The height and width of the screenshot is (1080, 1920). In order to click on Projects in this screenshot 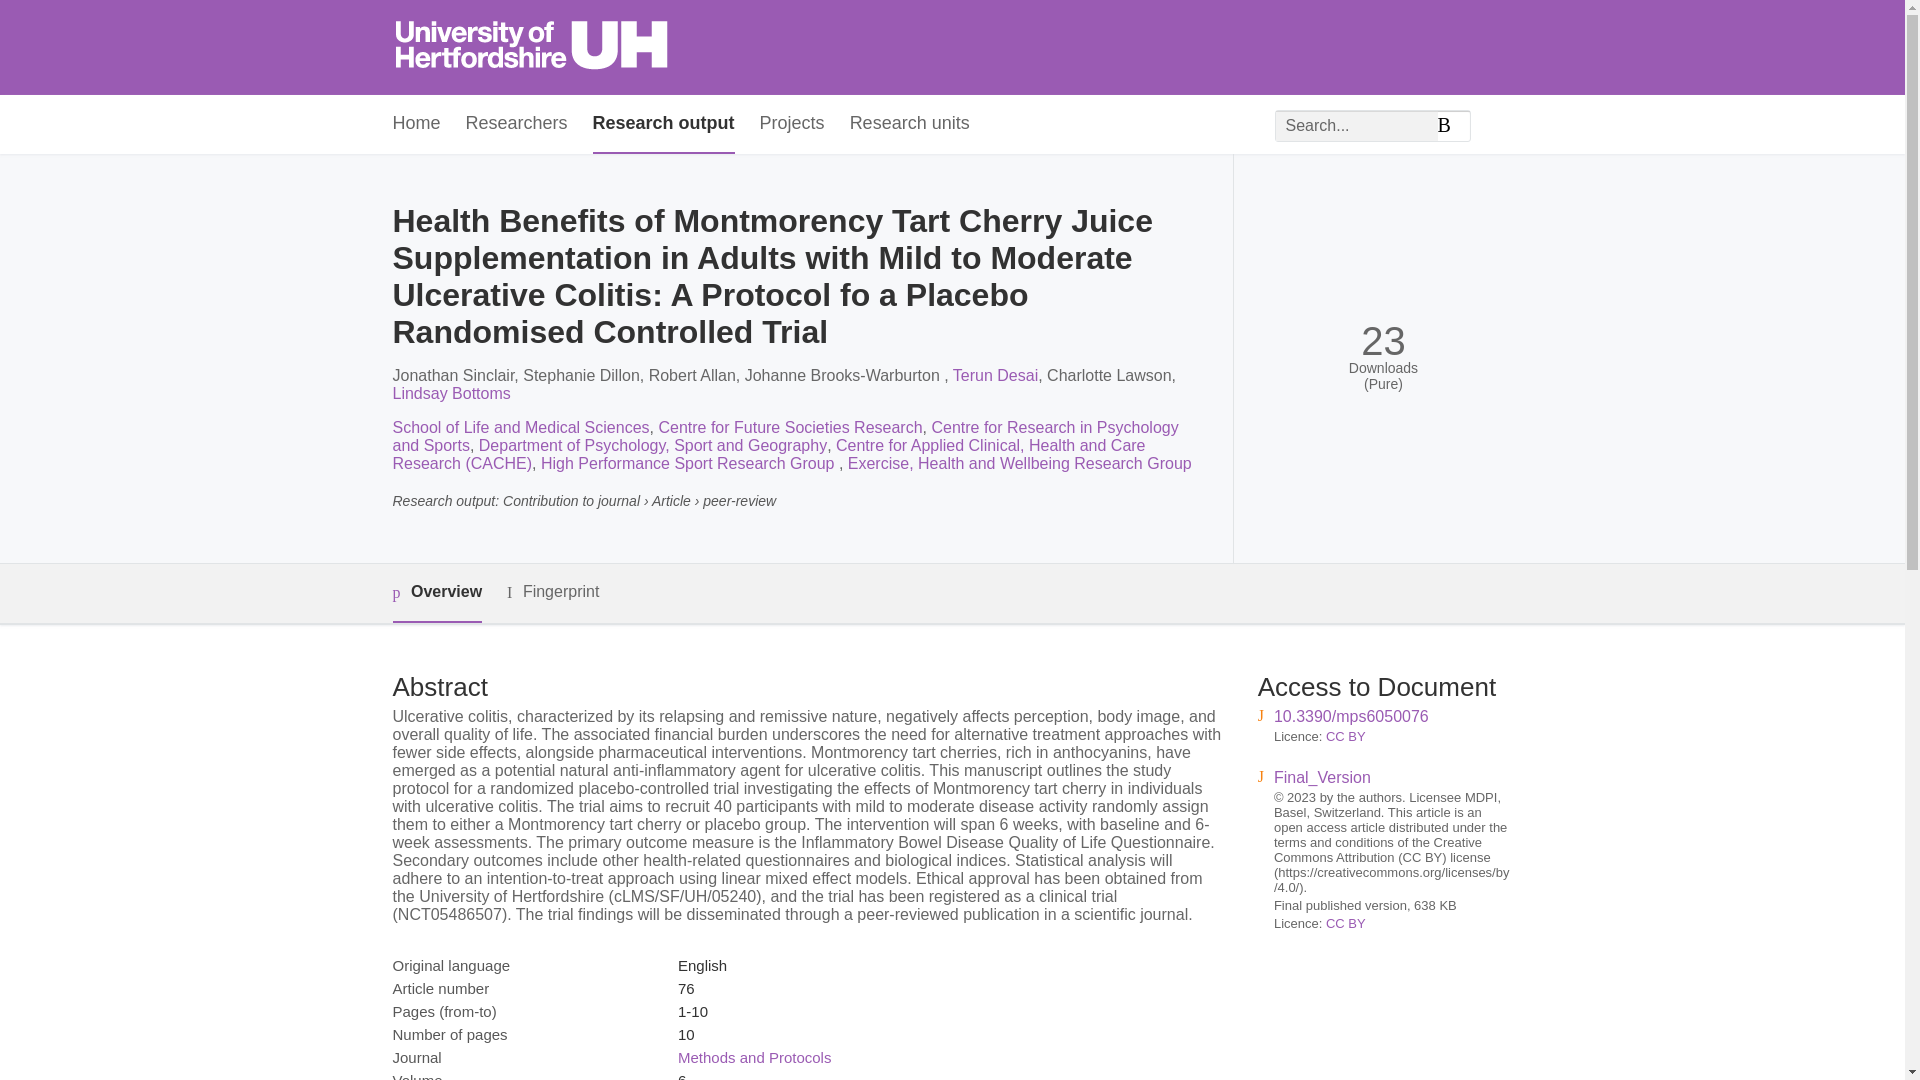, I will do `click(792, 124)`.